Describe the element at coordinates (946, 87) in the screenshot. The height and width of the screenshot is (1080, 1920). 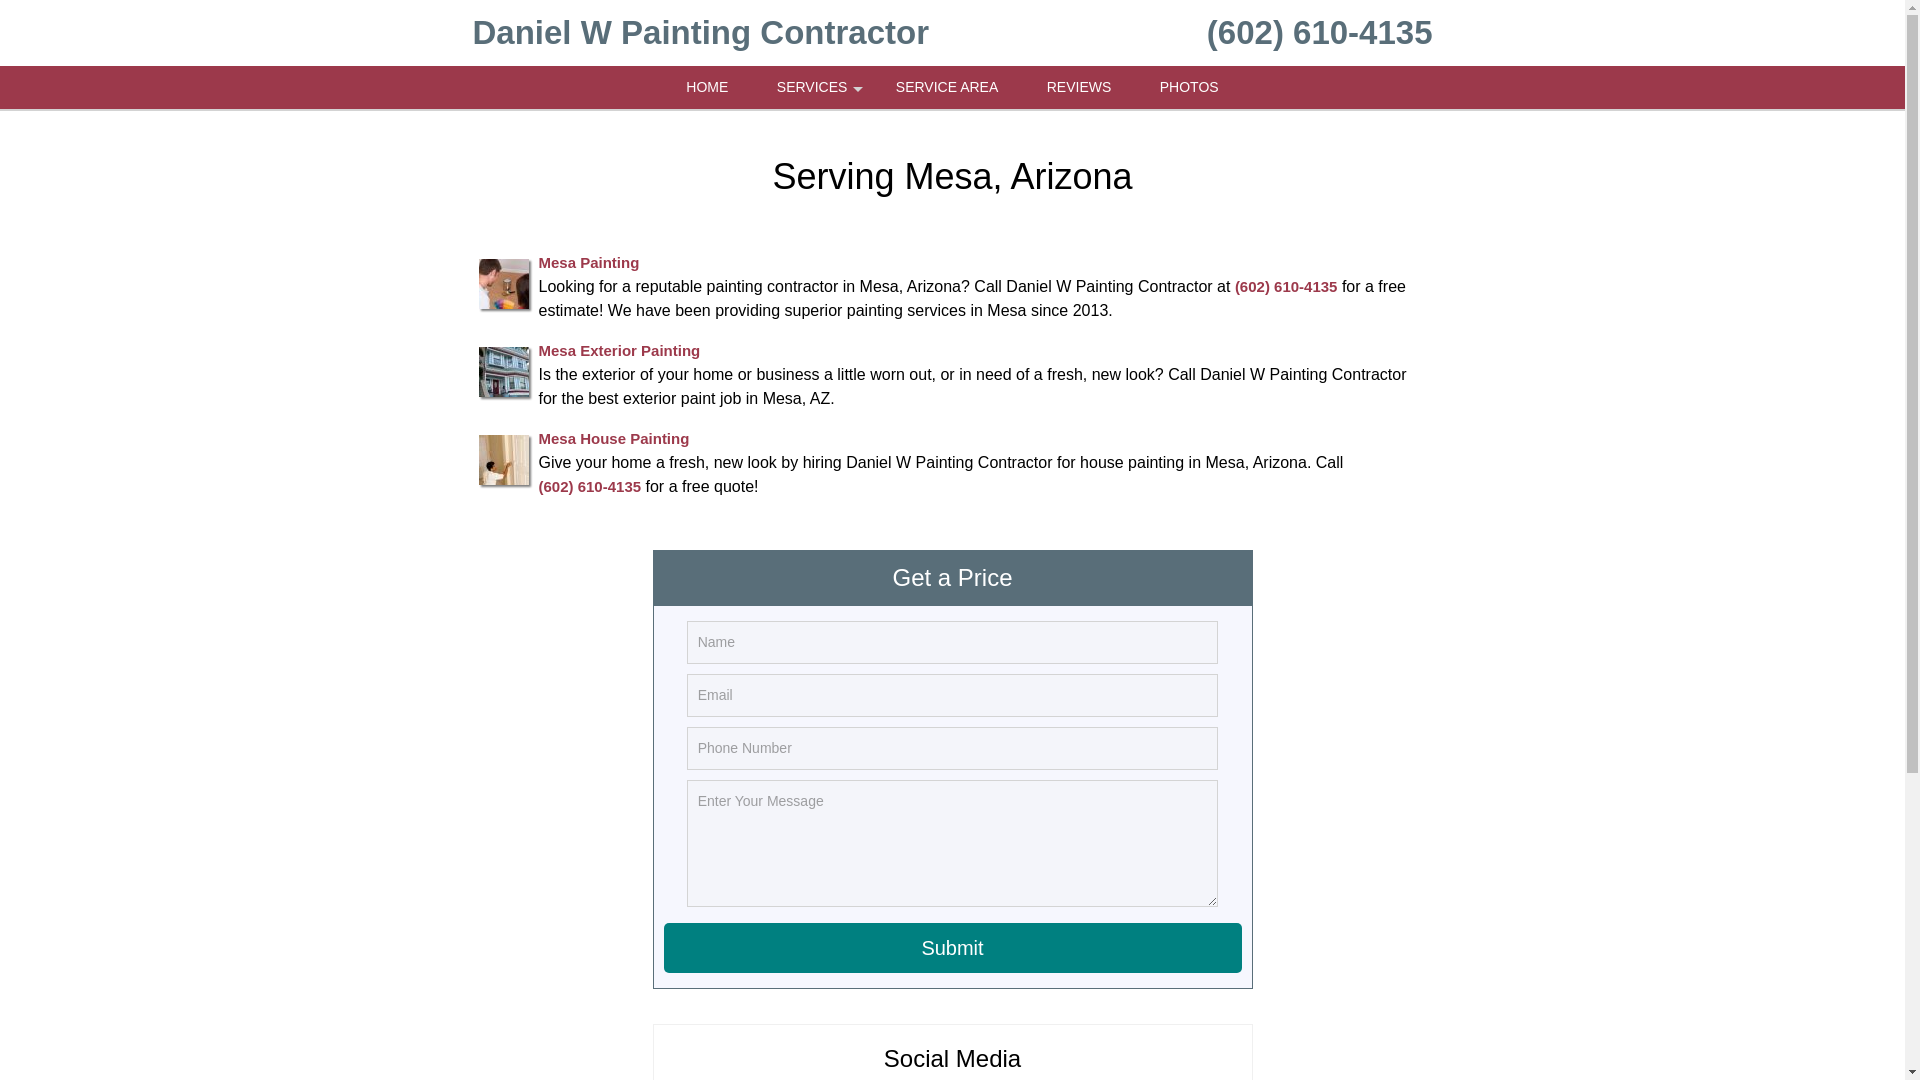
I see `SERVICE AREA` at that location.